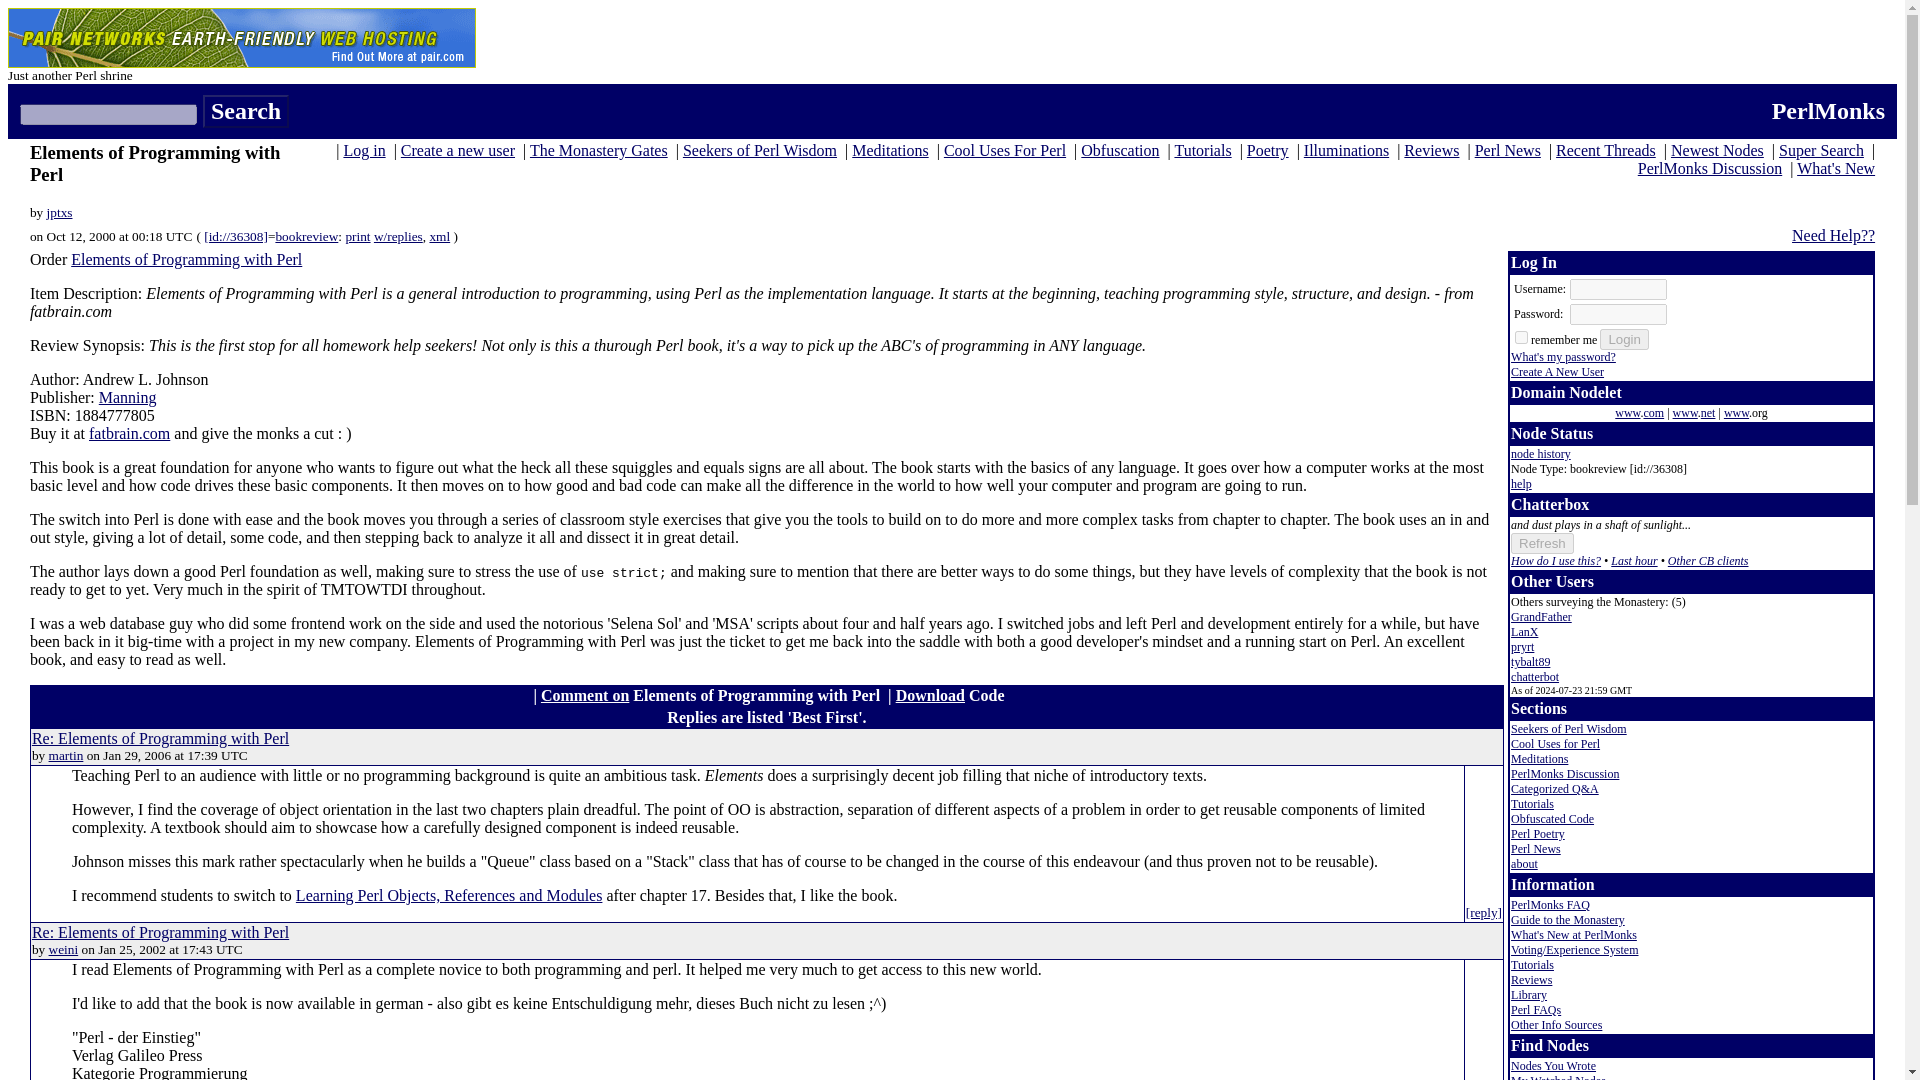 The image size is (1920, 1080). I want to click on tybalt89's home node. Level 18, so click(1530, 661).